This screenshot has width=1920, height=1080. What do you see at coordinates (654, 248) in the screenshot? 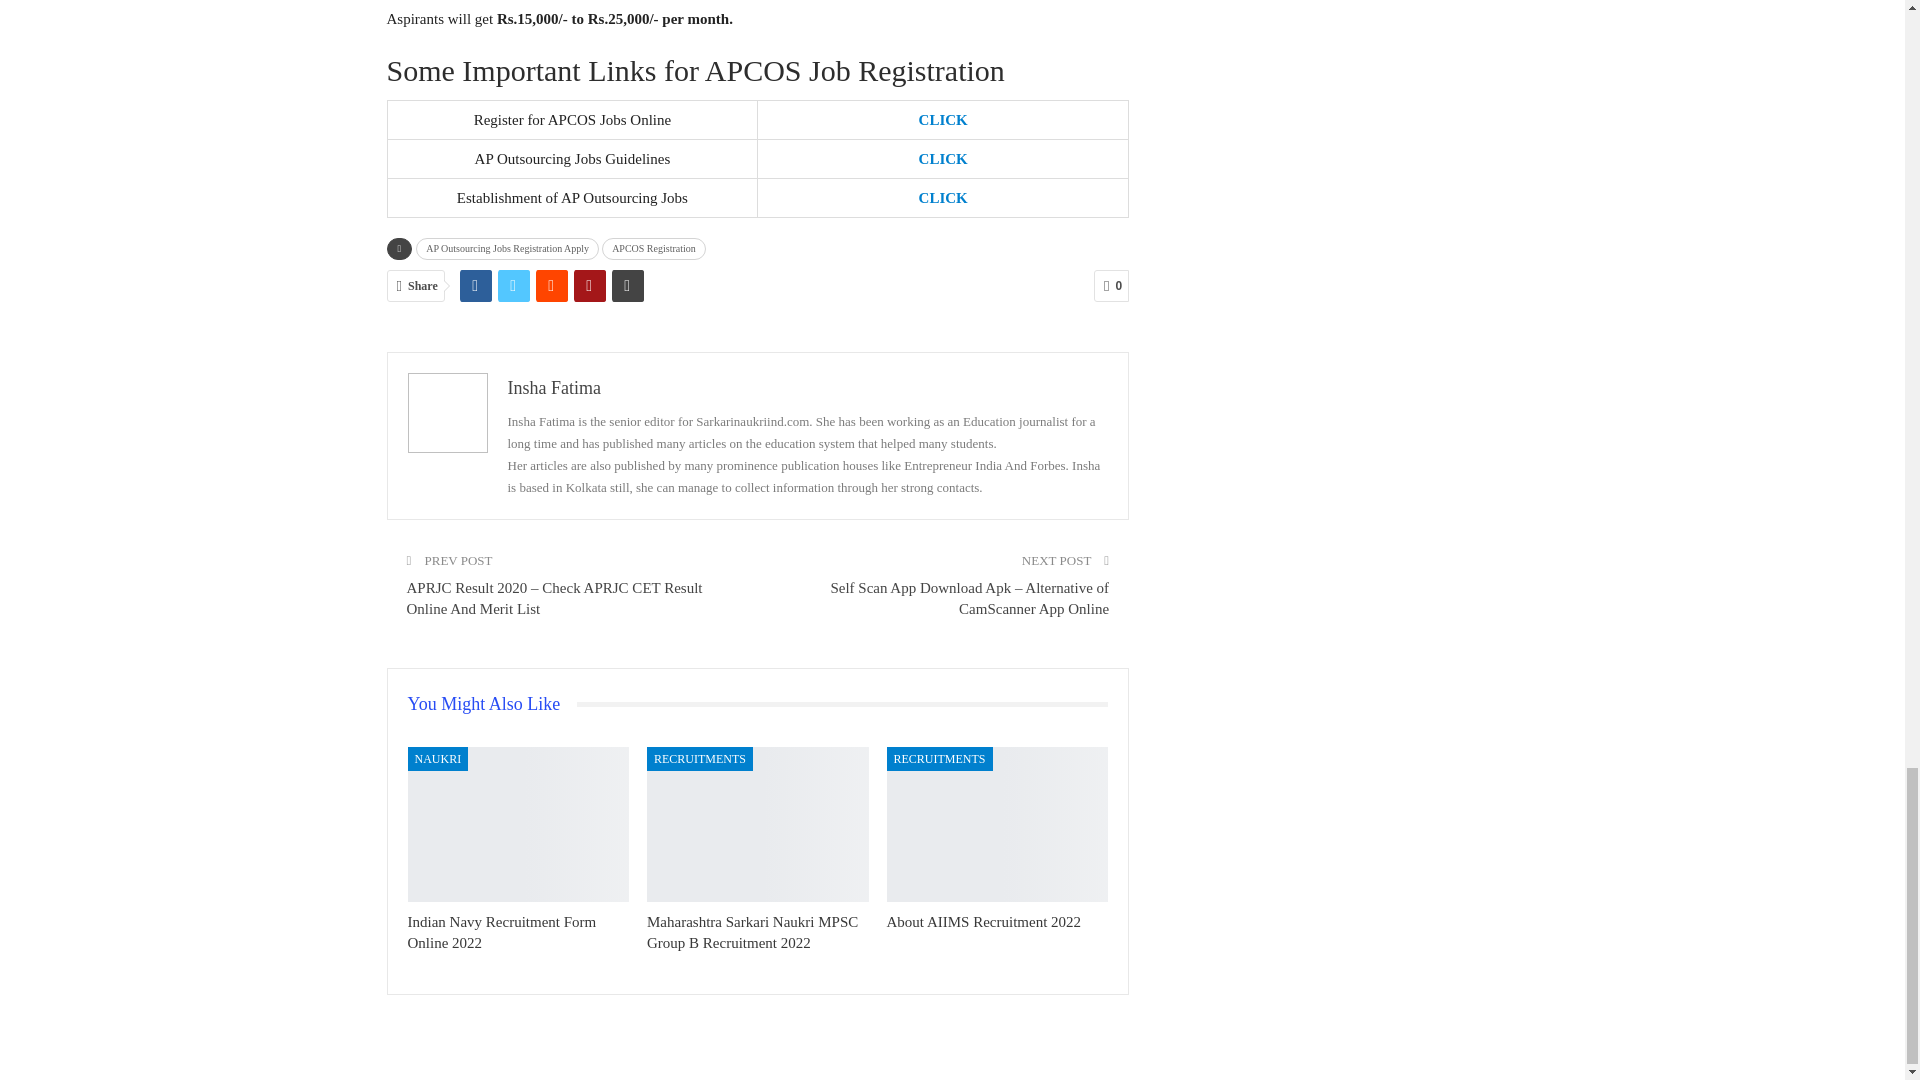
I see `APCOS Registration` at bounding box center [654, 248].